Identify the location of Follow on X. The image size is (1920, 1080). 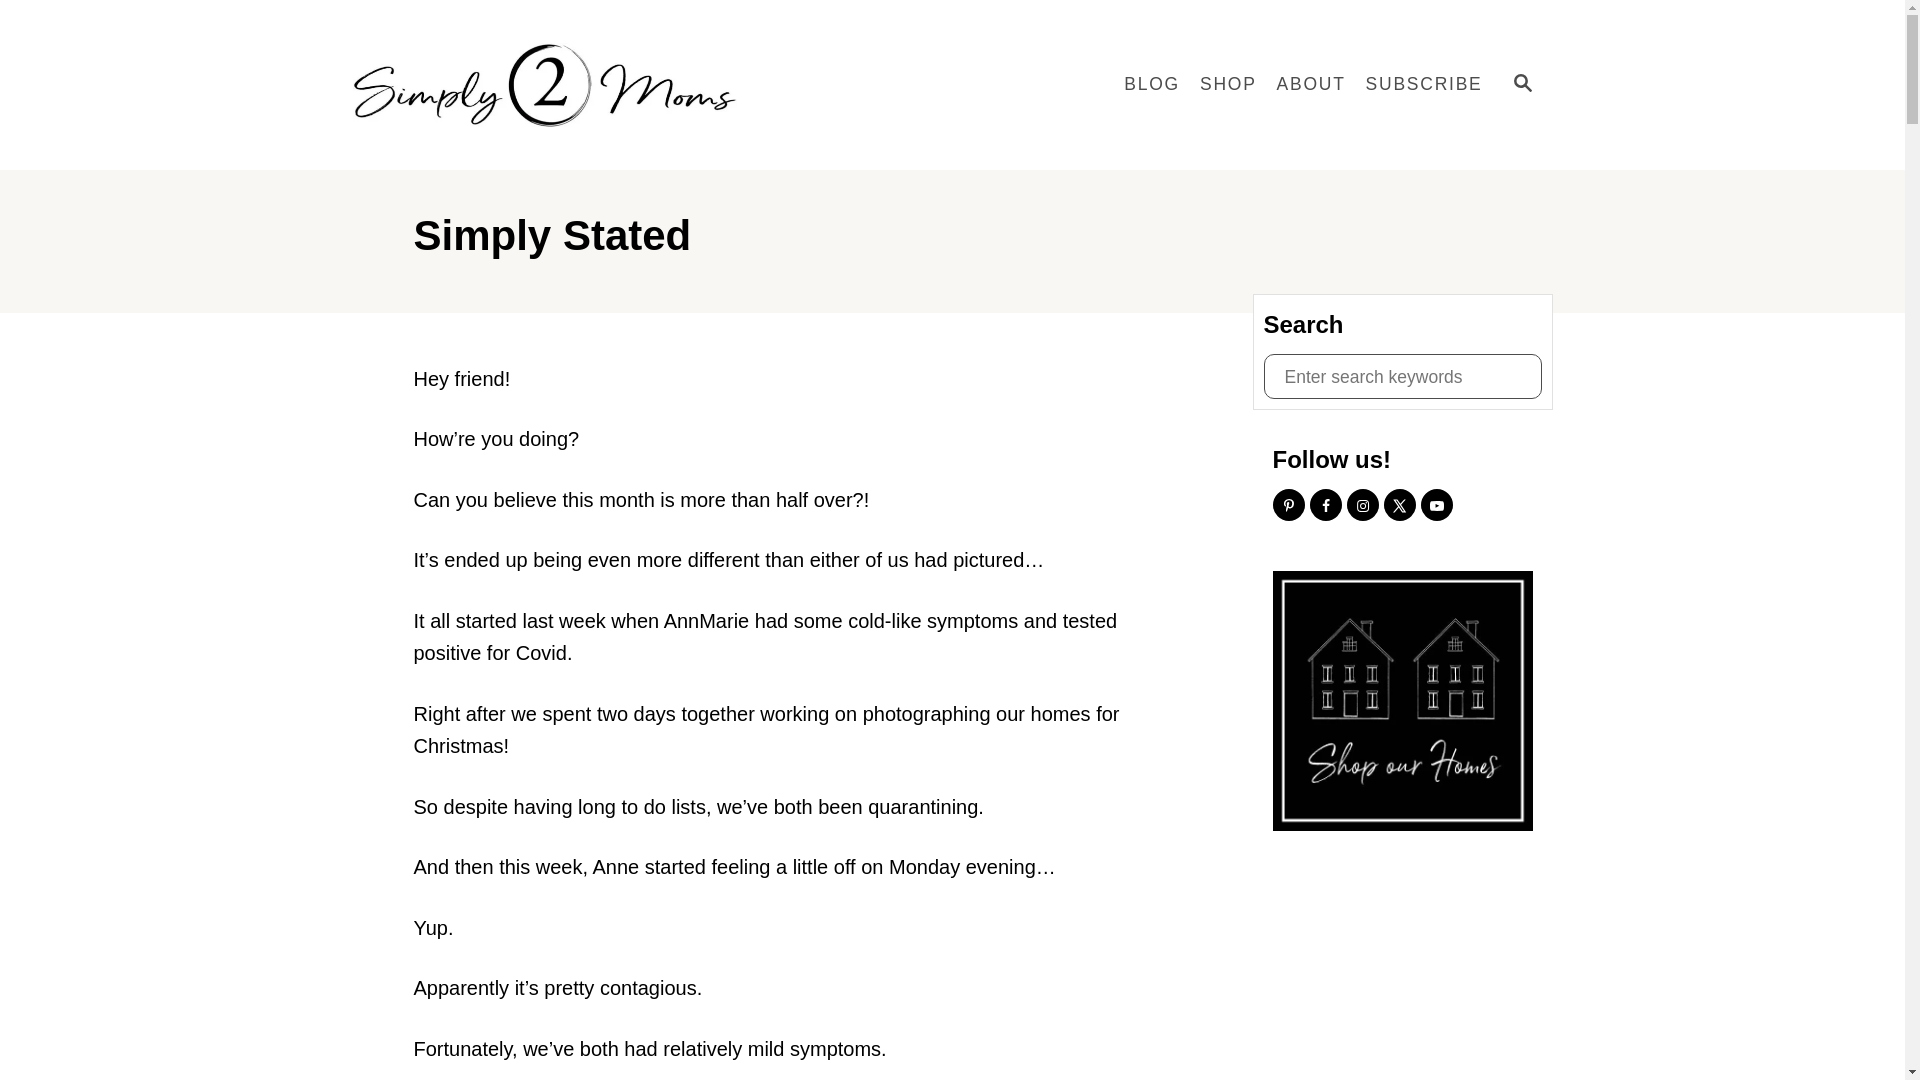
(1400, 504).